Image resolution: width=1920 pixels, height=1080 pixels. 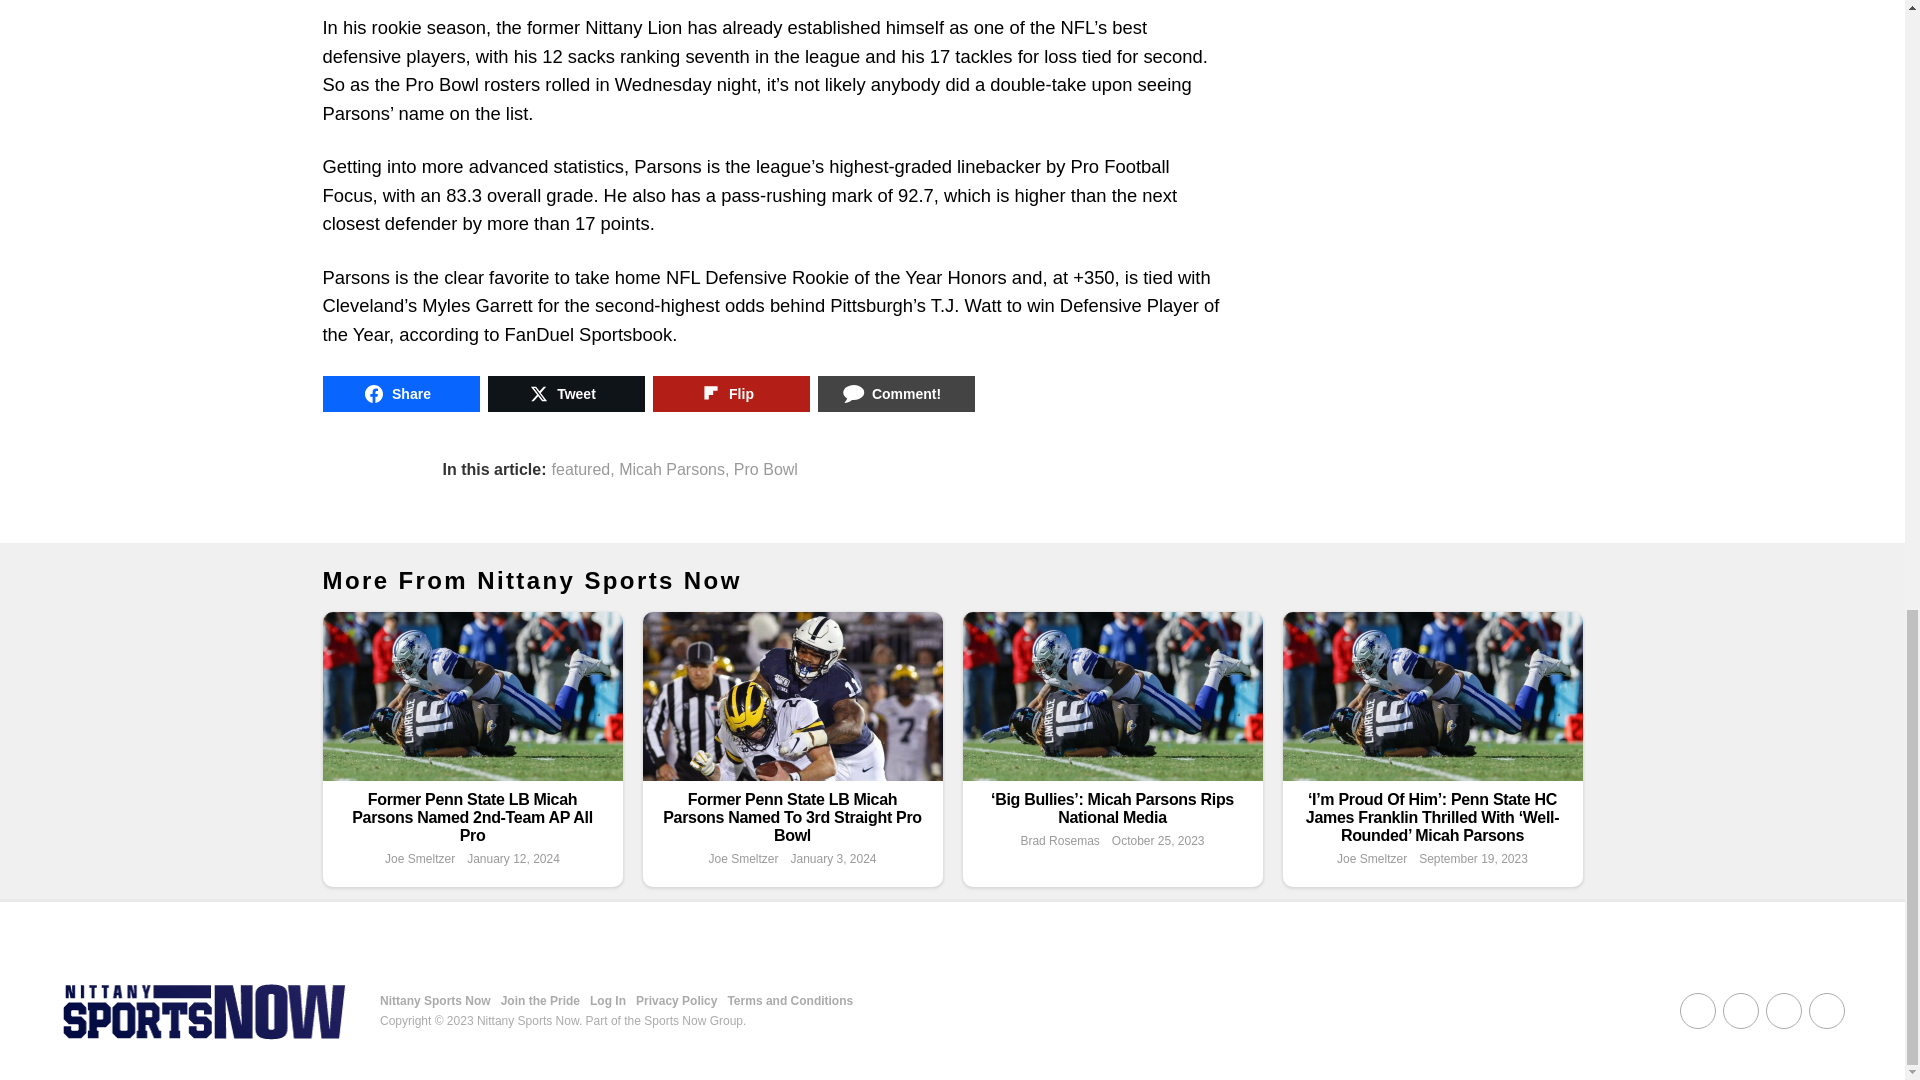 I want to click on Posts by Joe Smeltzer, so click(x=420, y=859).